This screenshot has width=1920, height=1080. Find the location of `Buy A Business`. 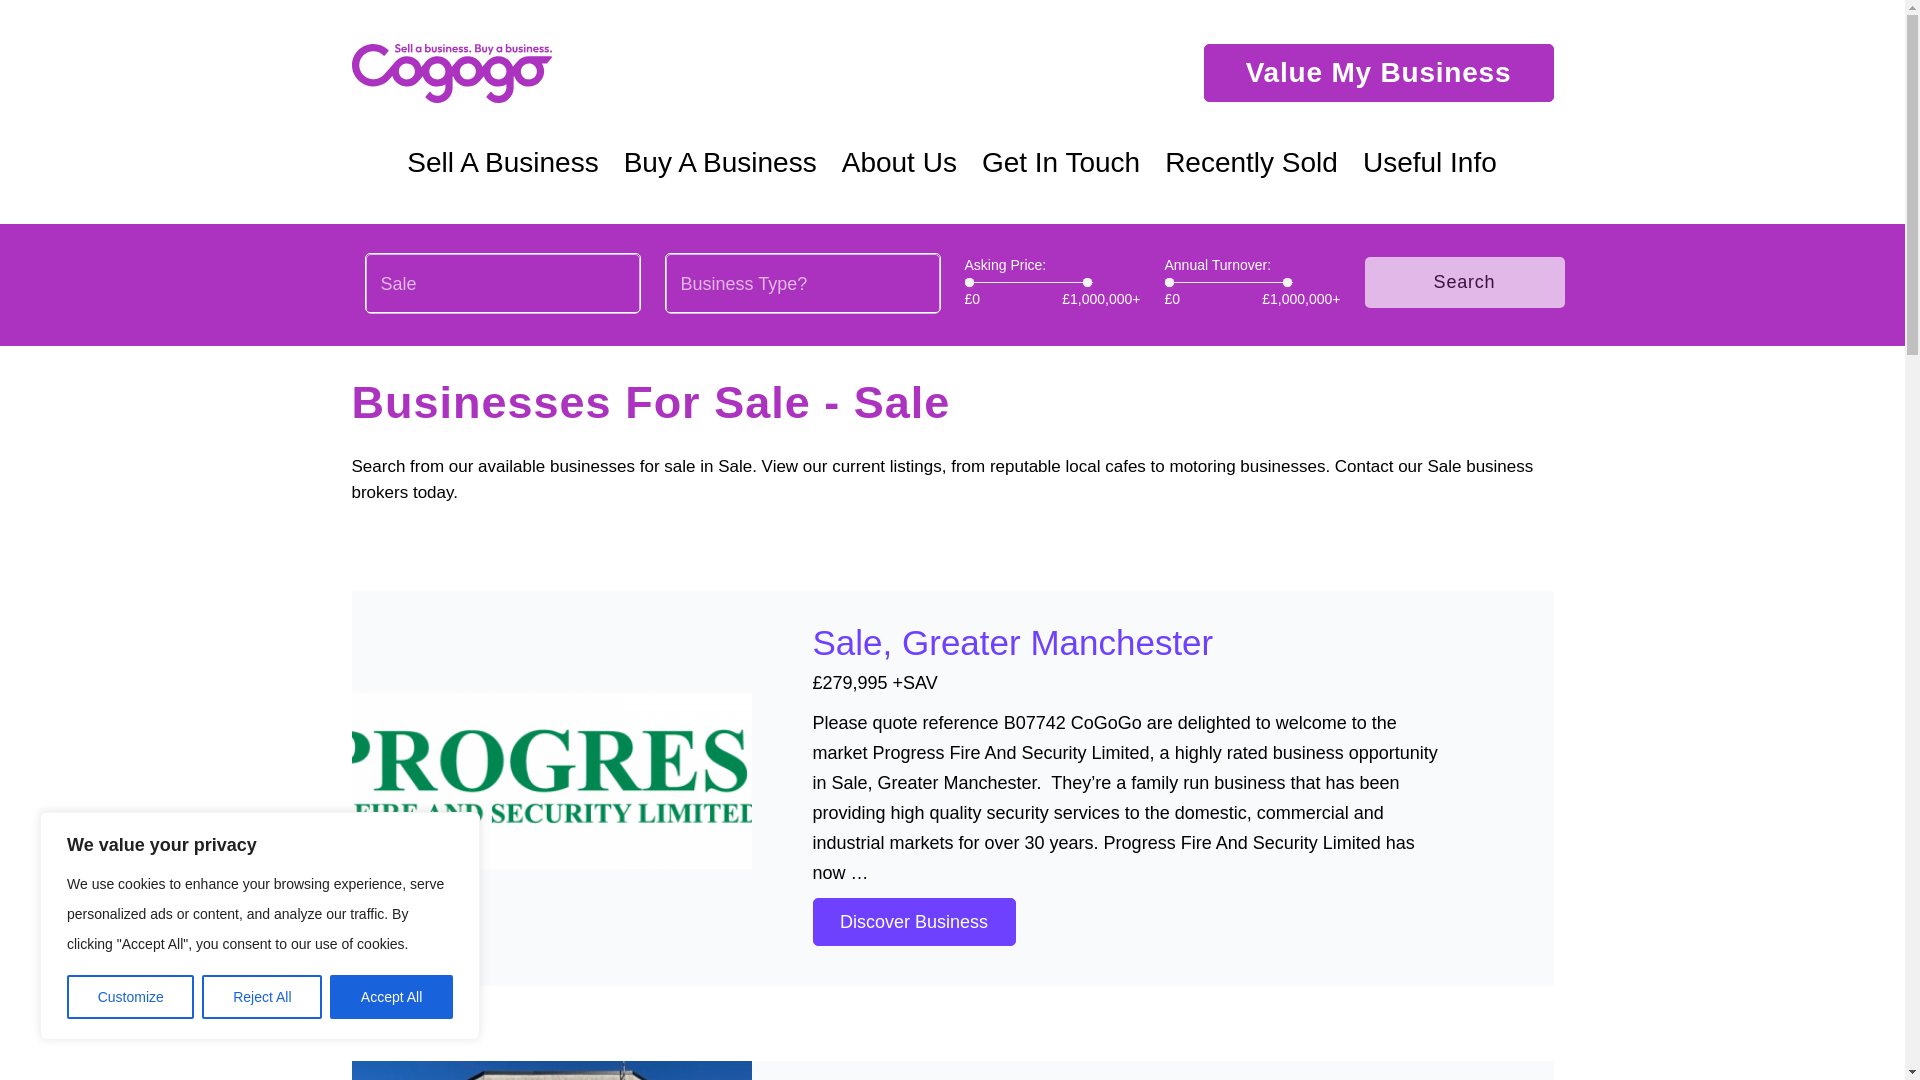

Buy A Business is located at coordinates (720, 162).